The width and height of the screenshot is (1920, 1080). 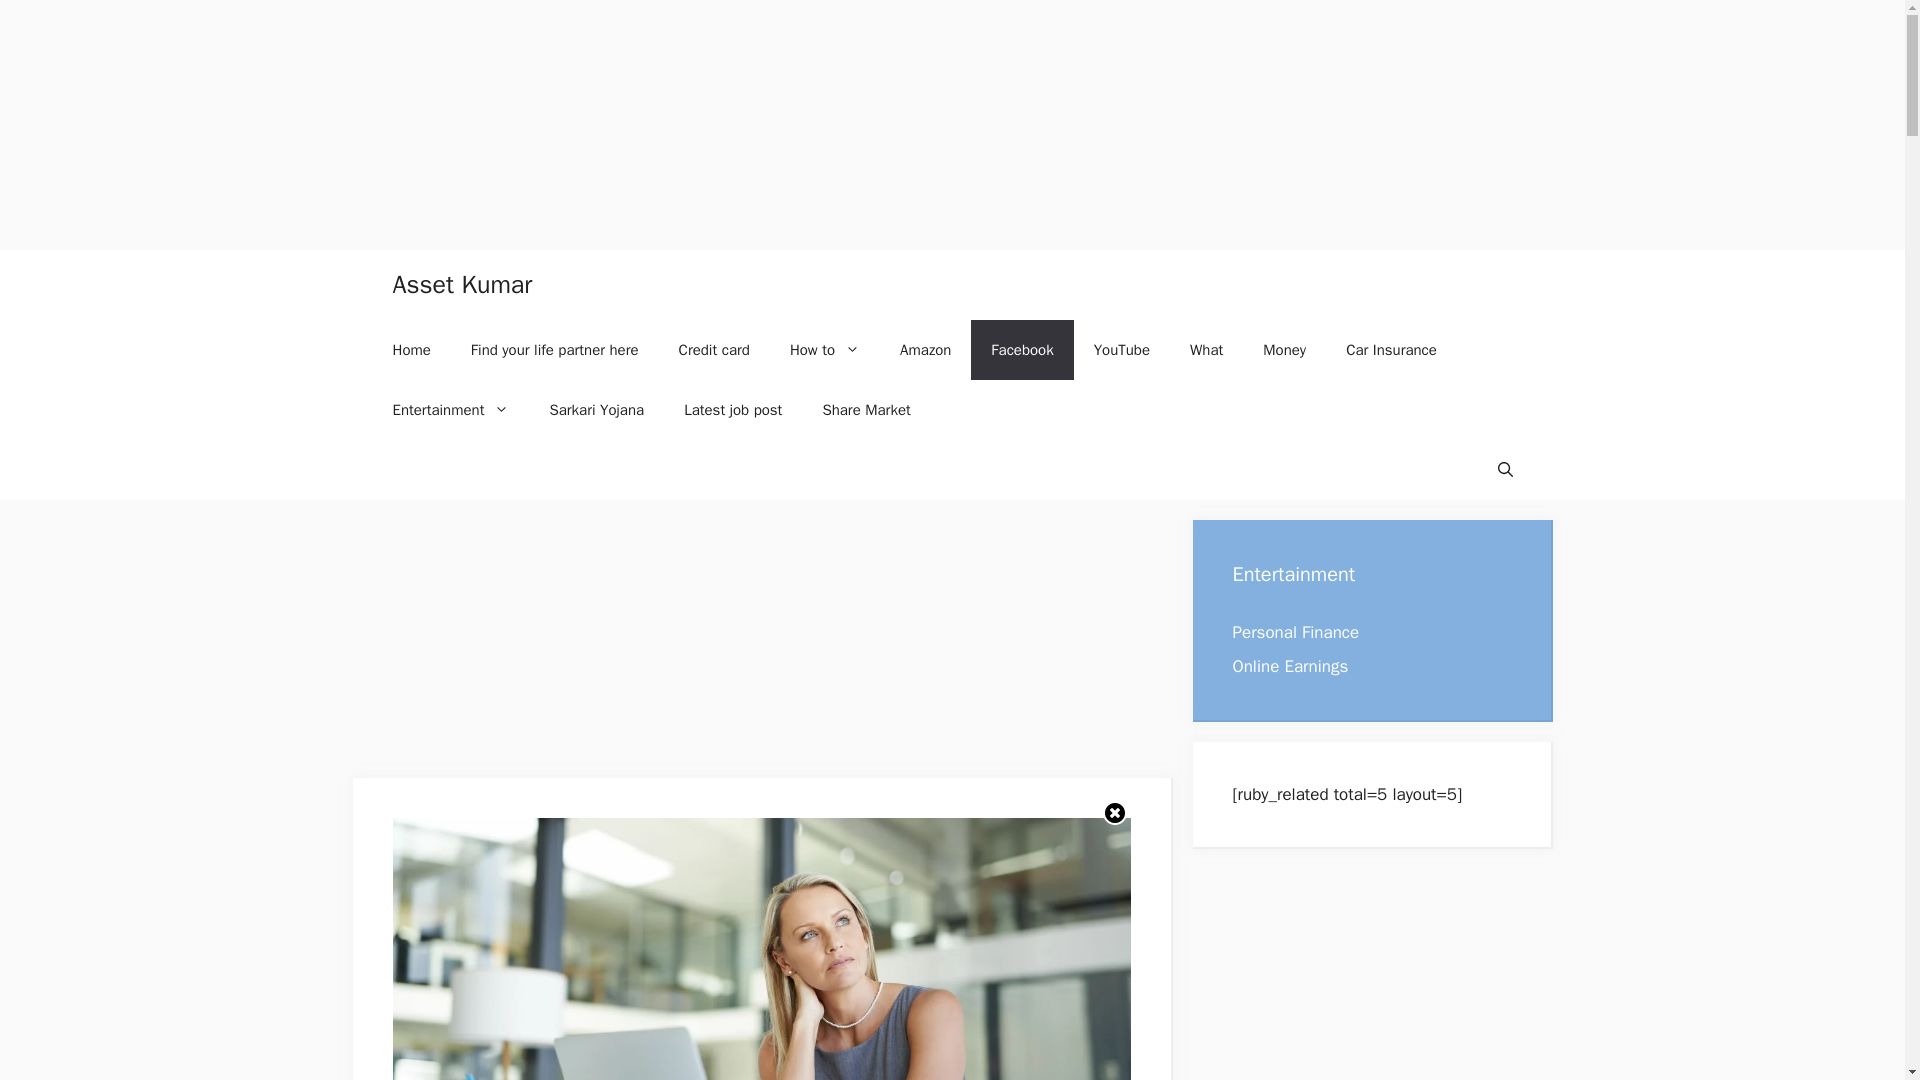 I want to click on Latest job post, so click(x=733, y=410).